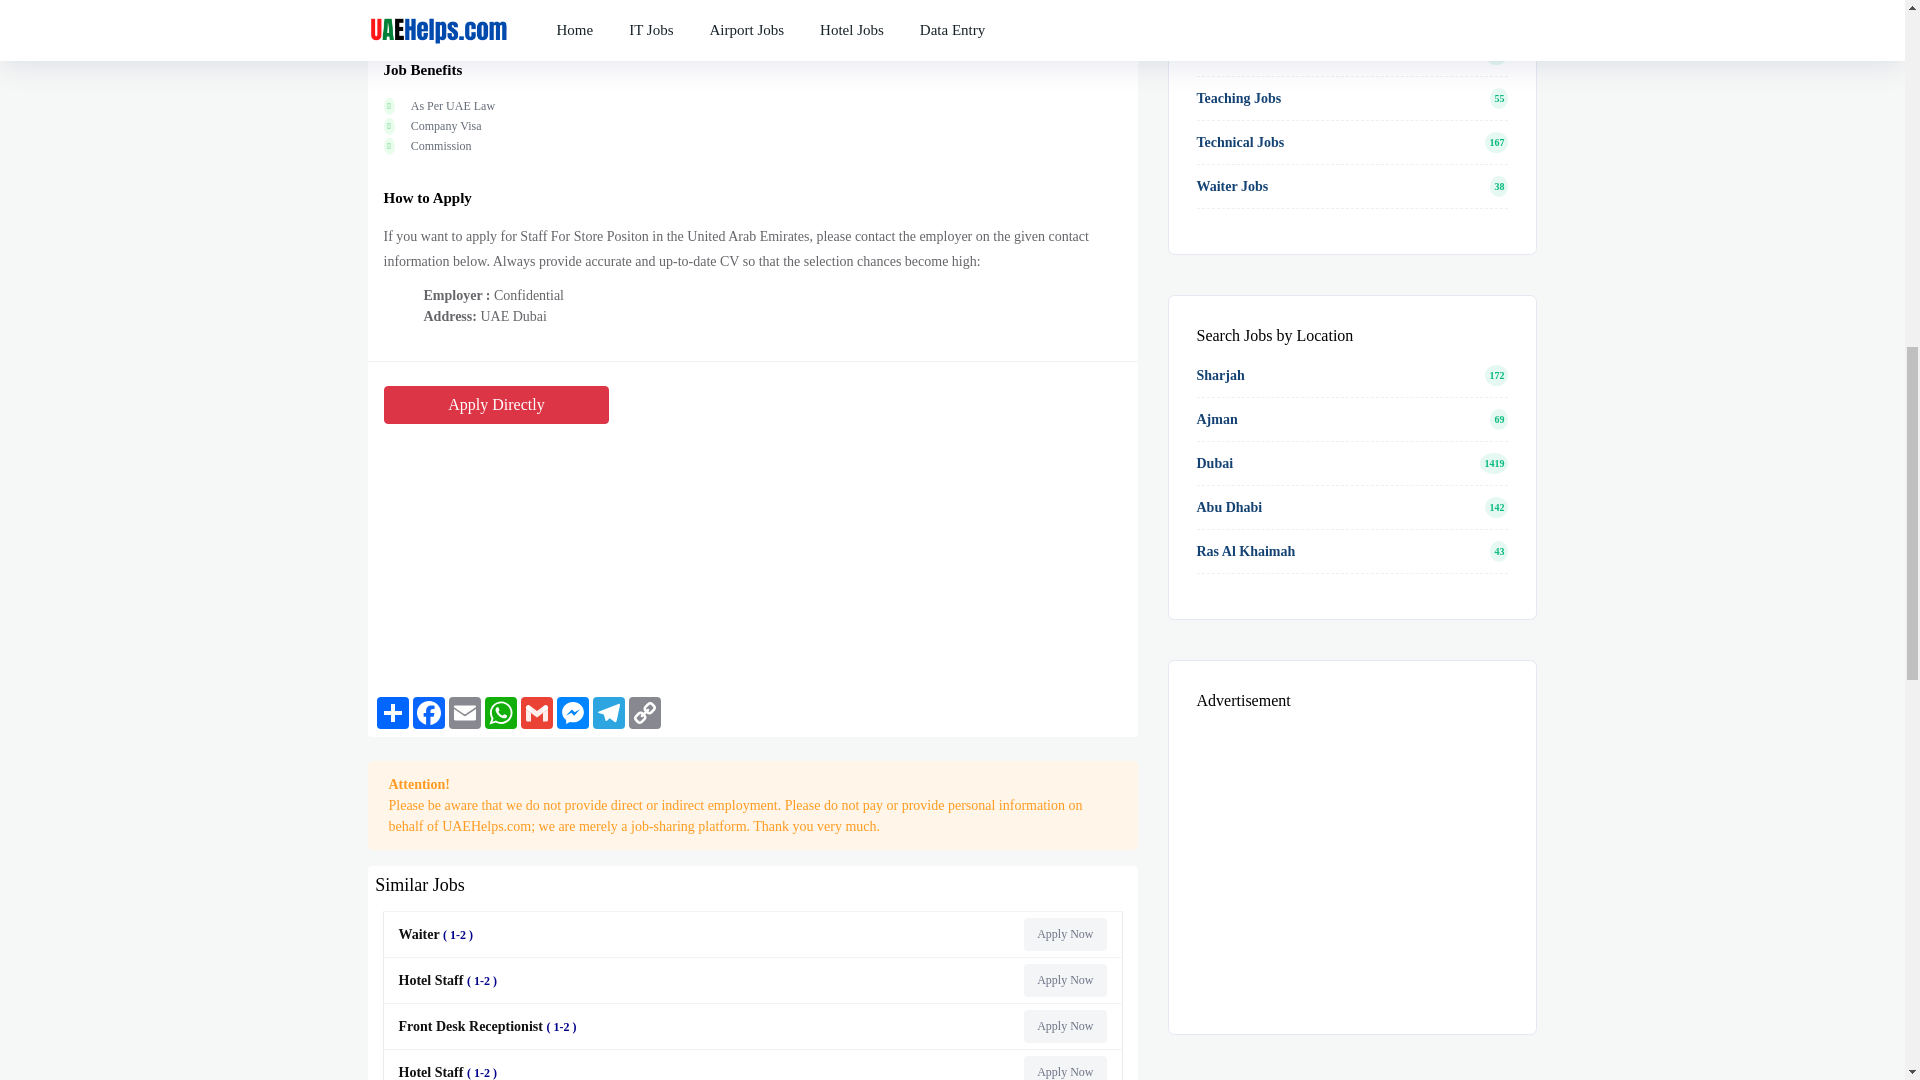  I want to click on WhatsApp, so click(500, 712).